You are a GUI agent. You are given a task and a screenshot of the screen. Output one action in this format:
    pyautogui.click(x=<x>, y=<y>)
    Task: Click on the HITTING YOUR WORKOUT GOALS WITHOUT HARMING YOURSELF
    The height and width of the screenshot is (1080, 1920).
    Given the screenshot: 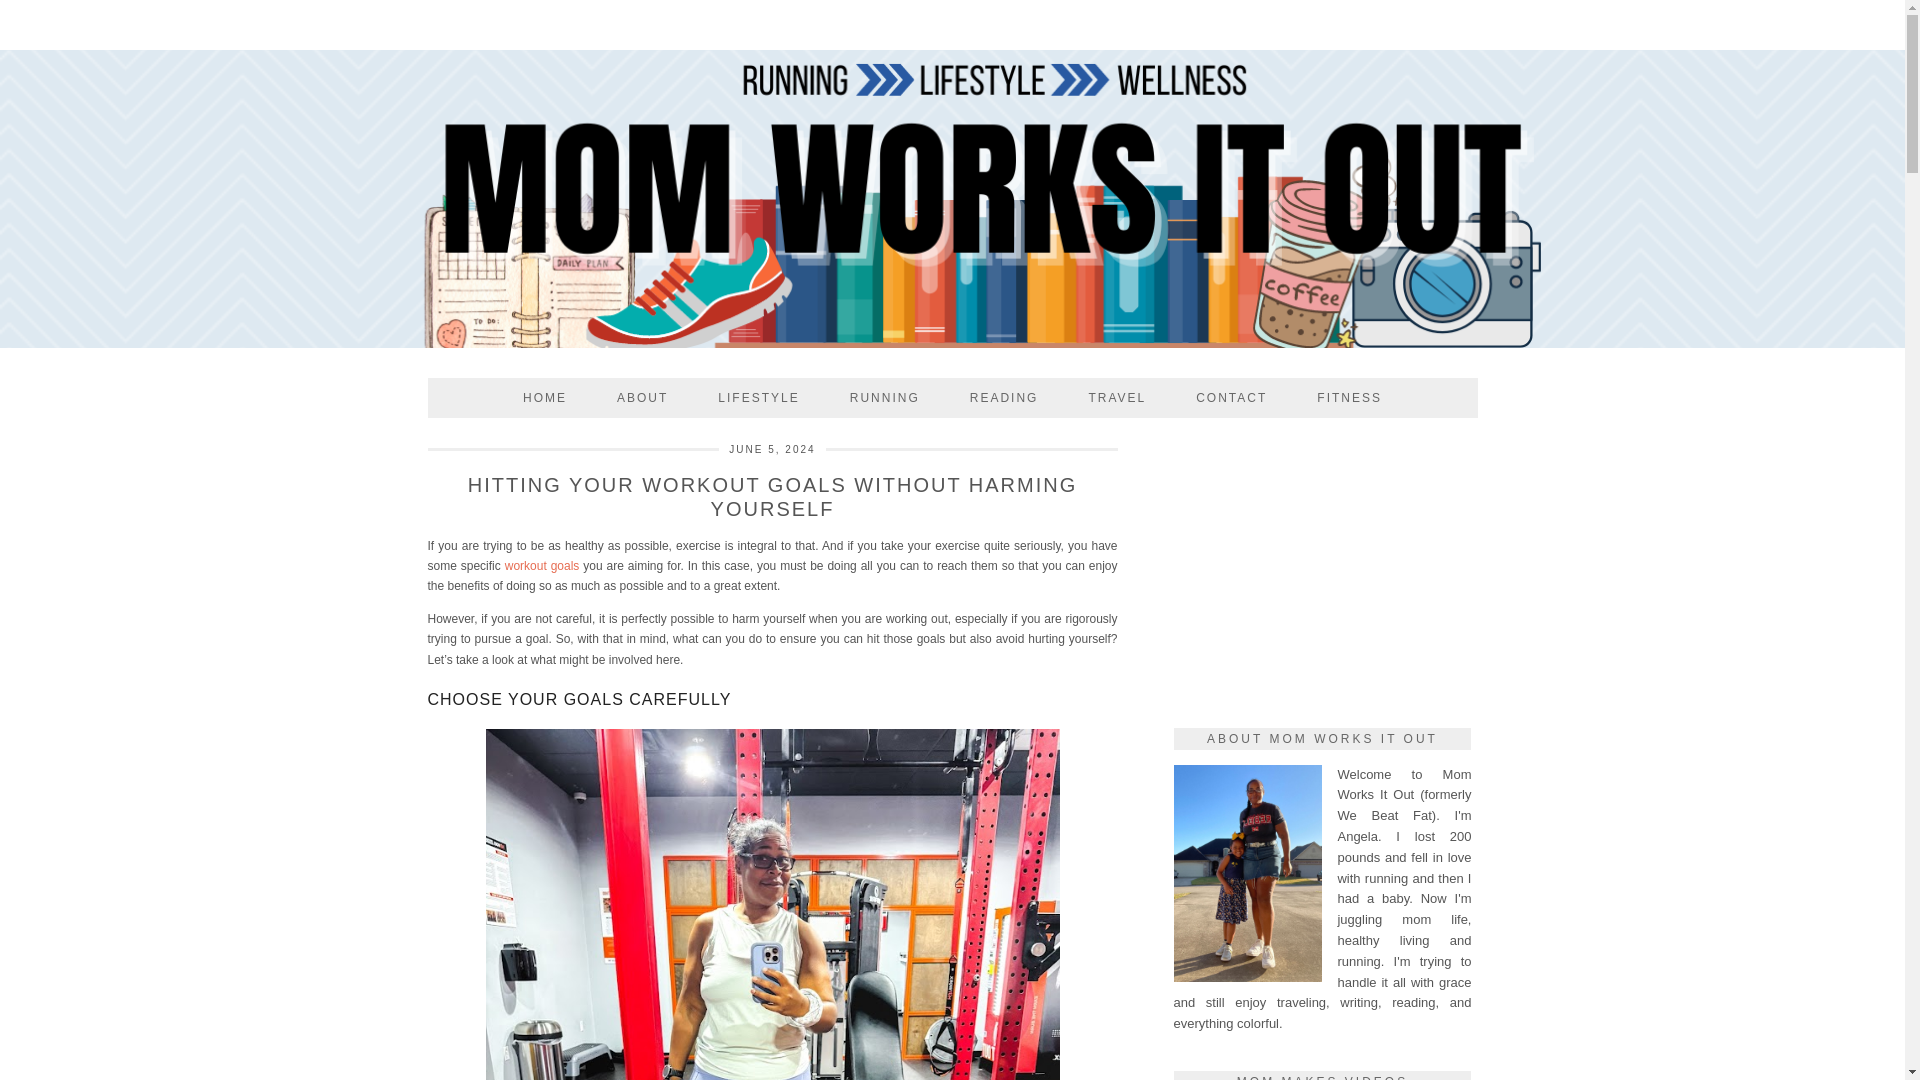 What is the action you would take?
    pyautogui.click(x=772, y=496)
    